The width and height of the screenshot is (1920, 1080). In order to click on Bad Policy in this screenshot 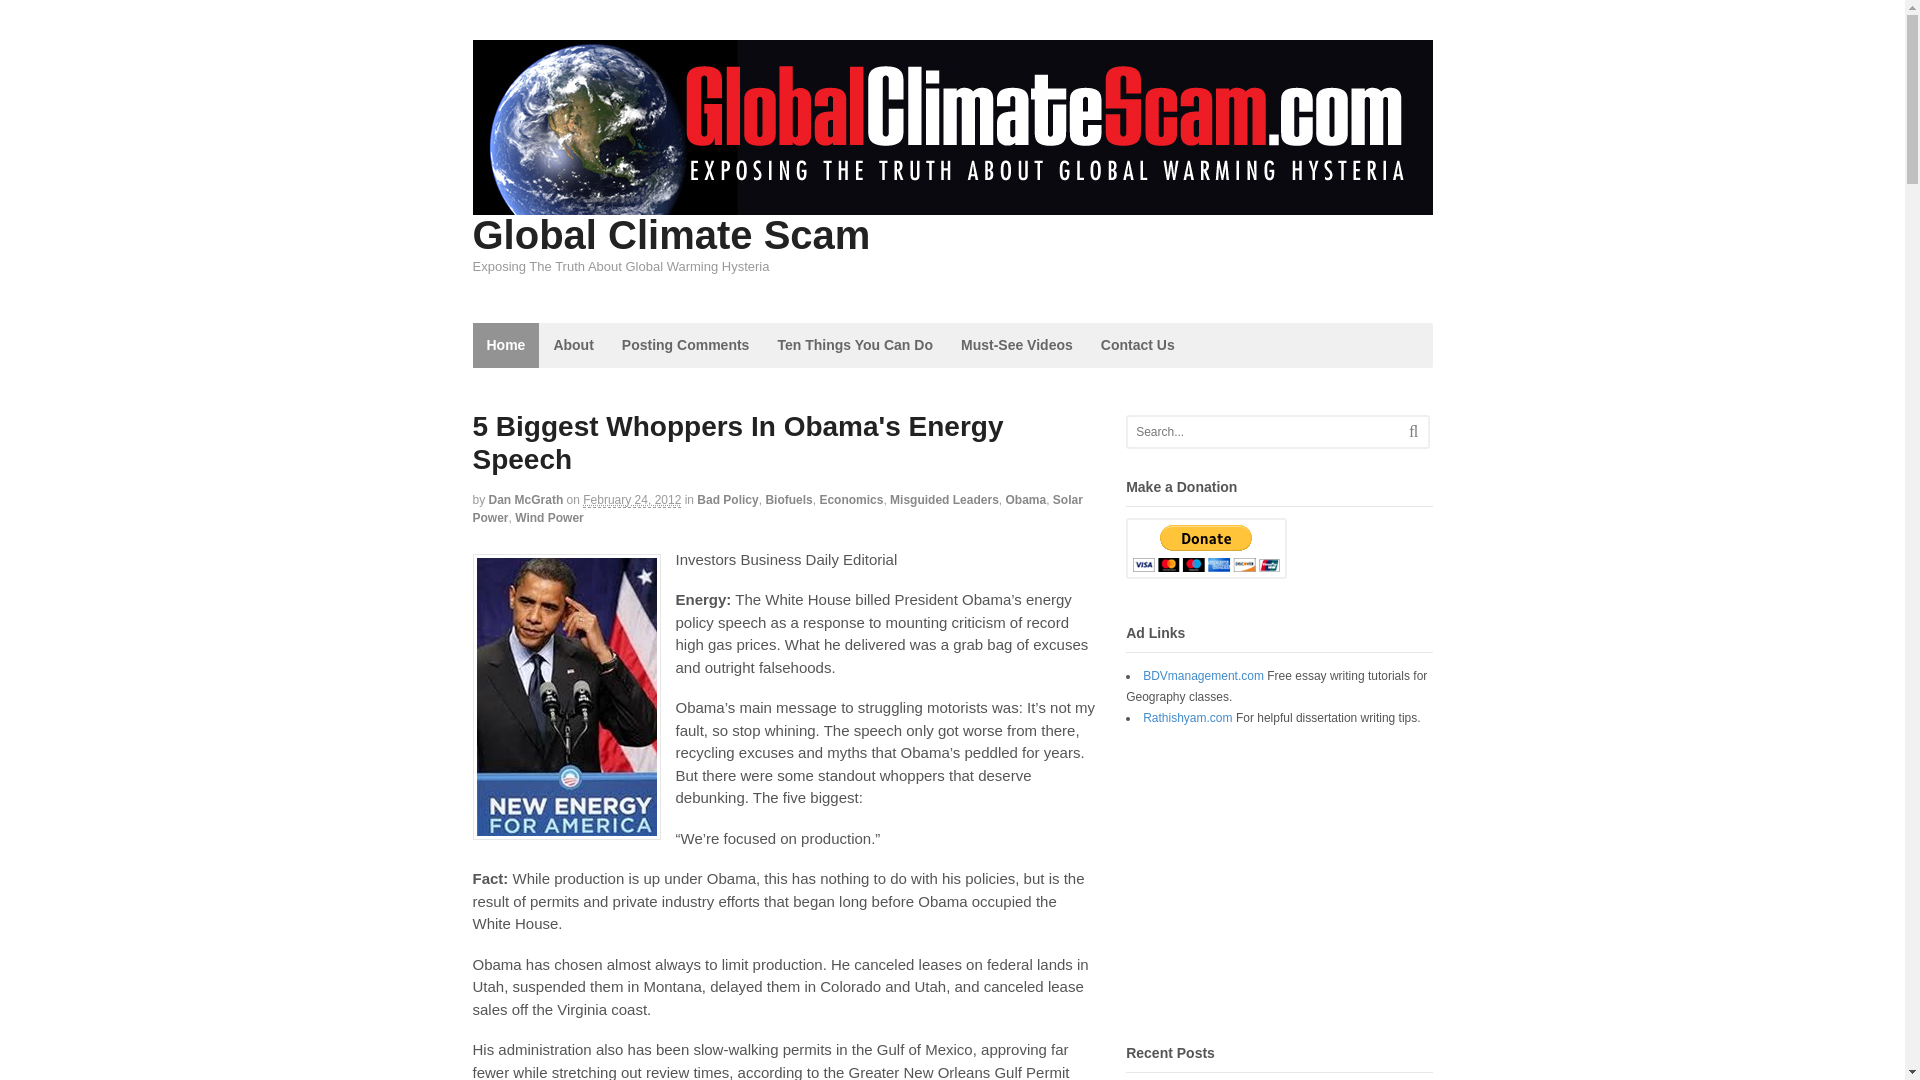, I will do `click(727, 499)`.